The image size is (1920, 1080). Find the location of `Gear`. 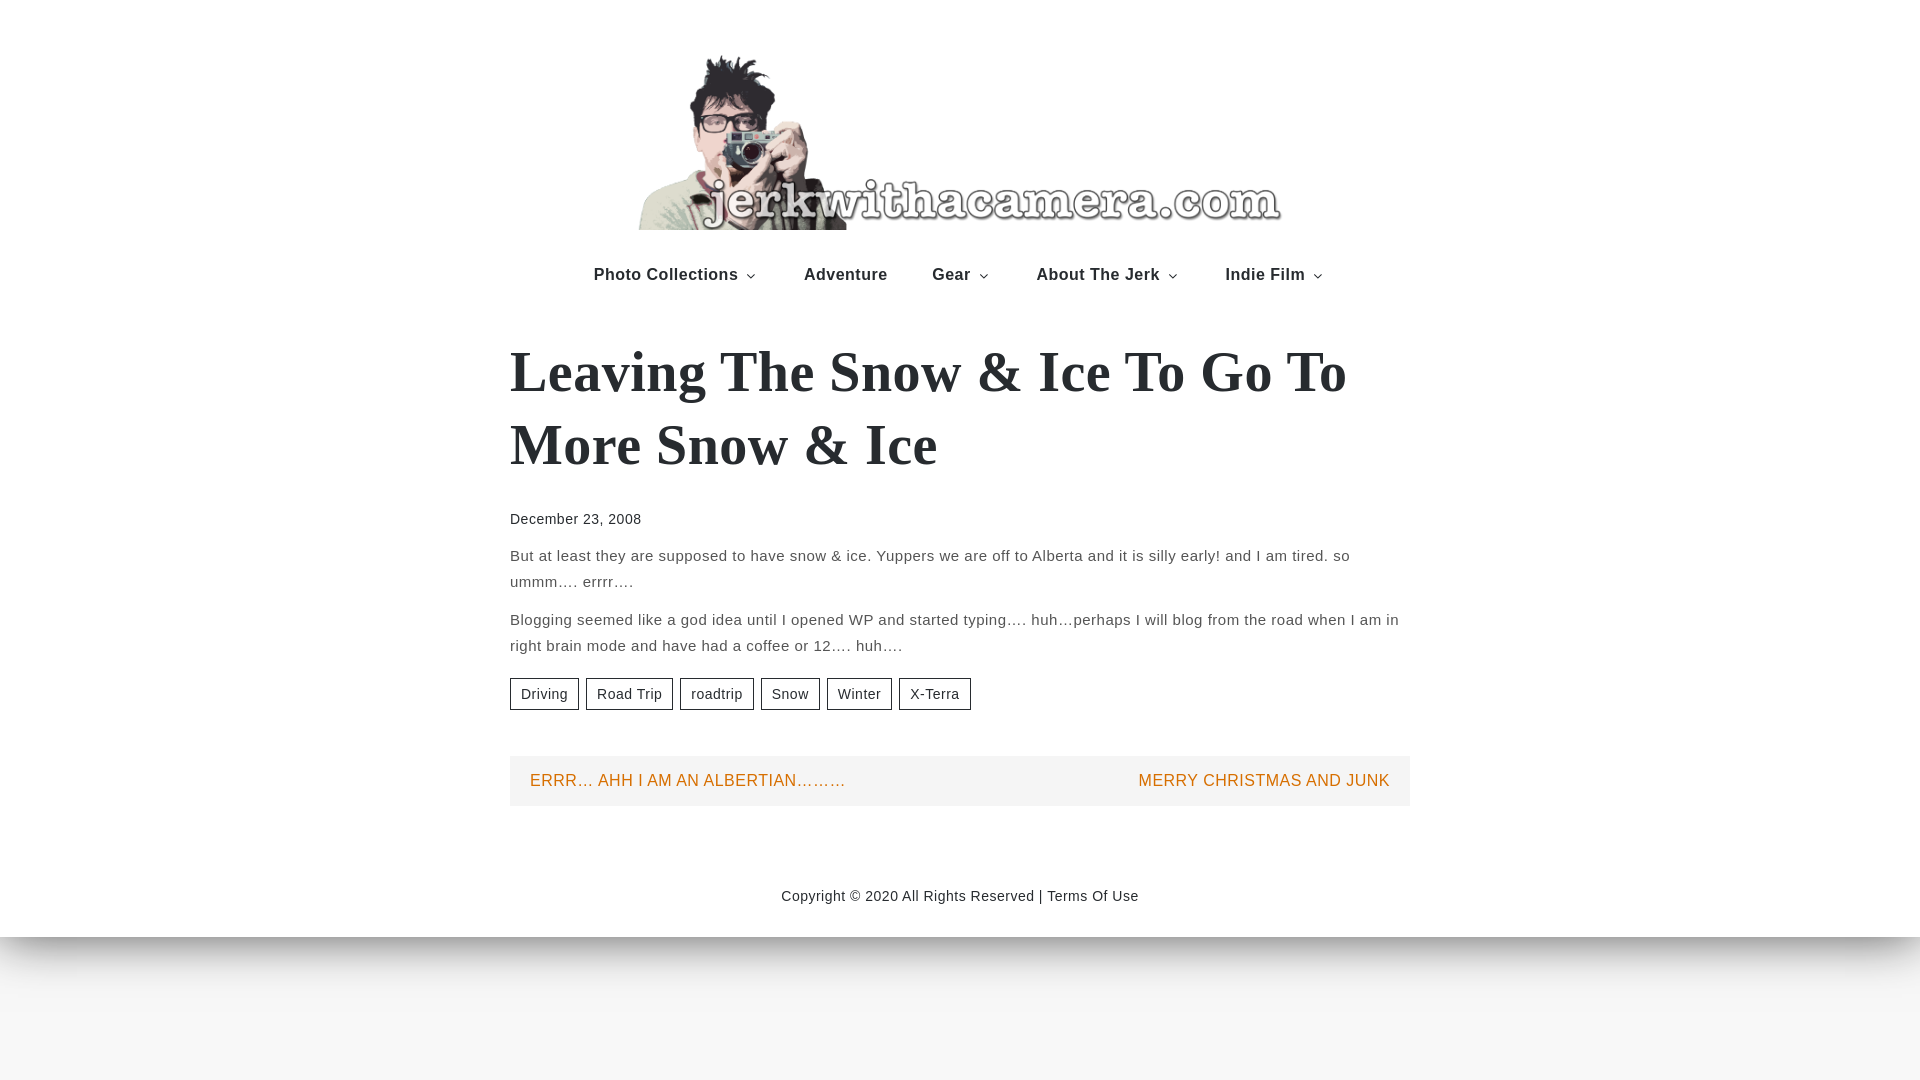

Gear is located at coordinates (962, 274).